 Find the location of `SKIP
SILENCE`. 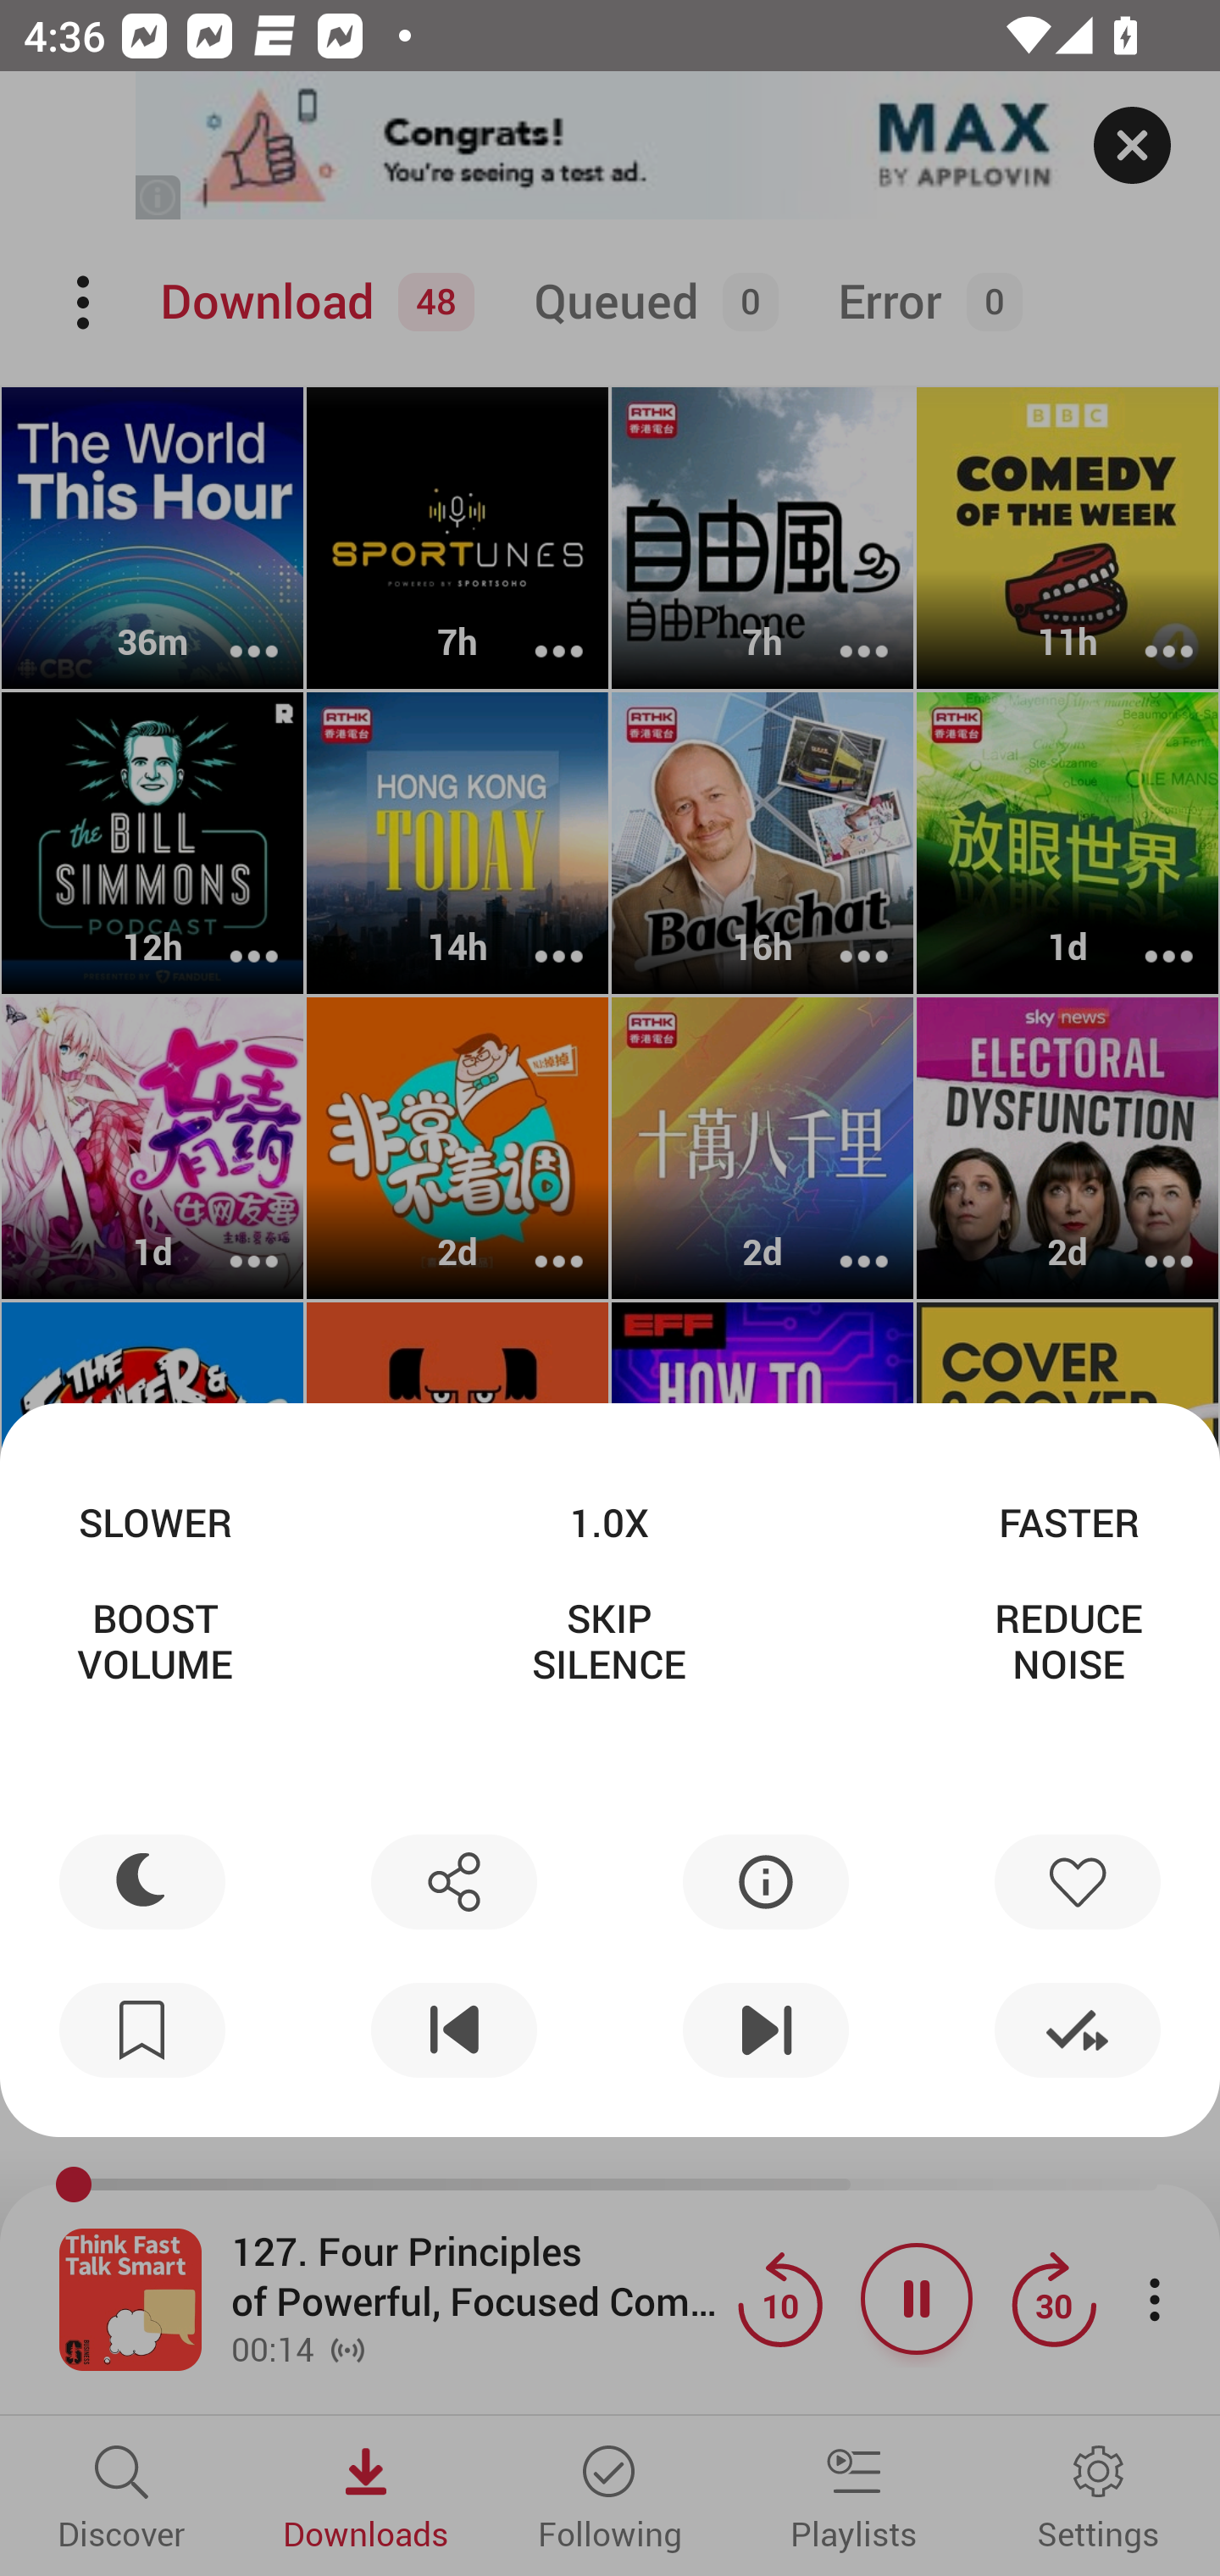

SKIP
SILENCE is located at coordinates (608, 1641).